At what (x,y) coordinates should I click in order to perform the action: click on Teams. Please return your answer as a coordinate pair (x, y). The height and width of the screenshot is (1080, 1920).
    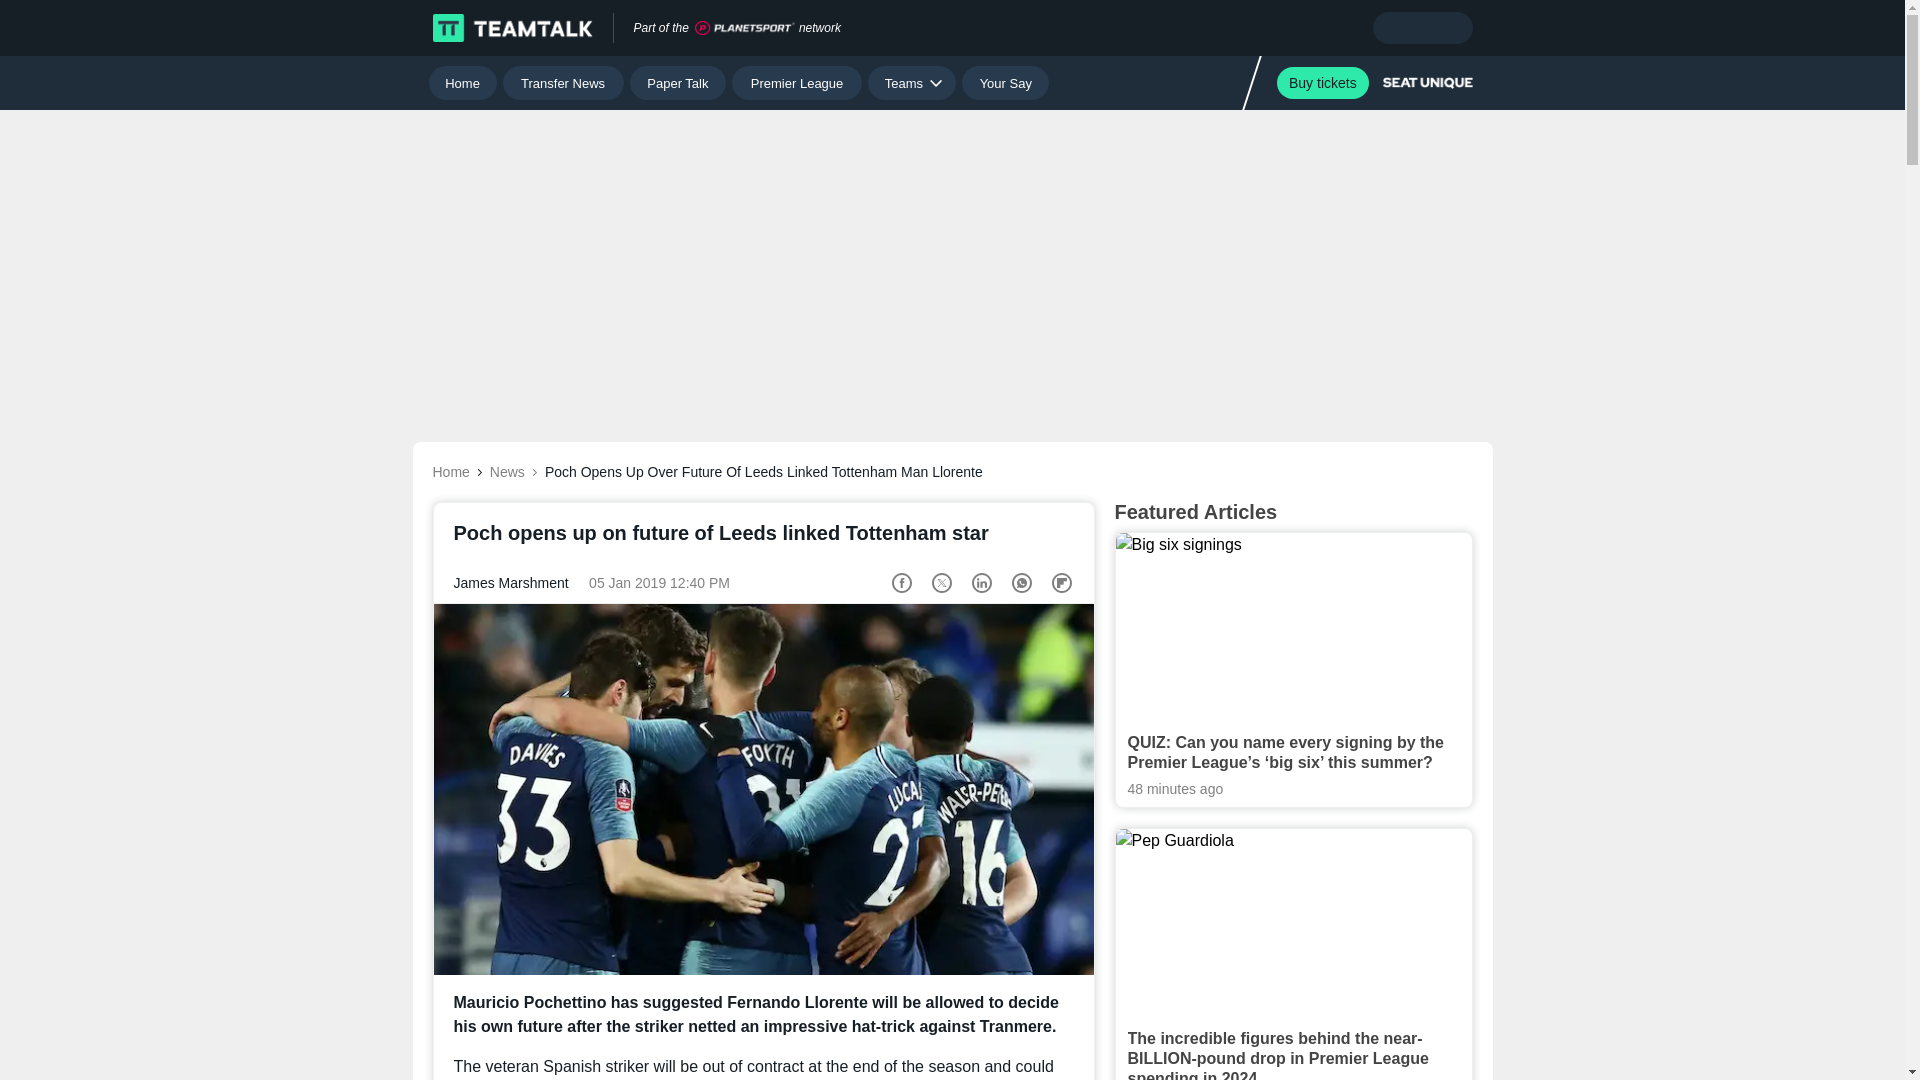
    Looking at the image, I should click on (912, 82).